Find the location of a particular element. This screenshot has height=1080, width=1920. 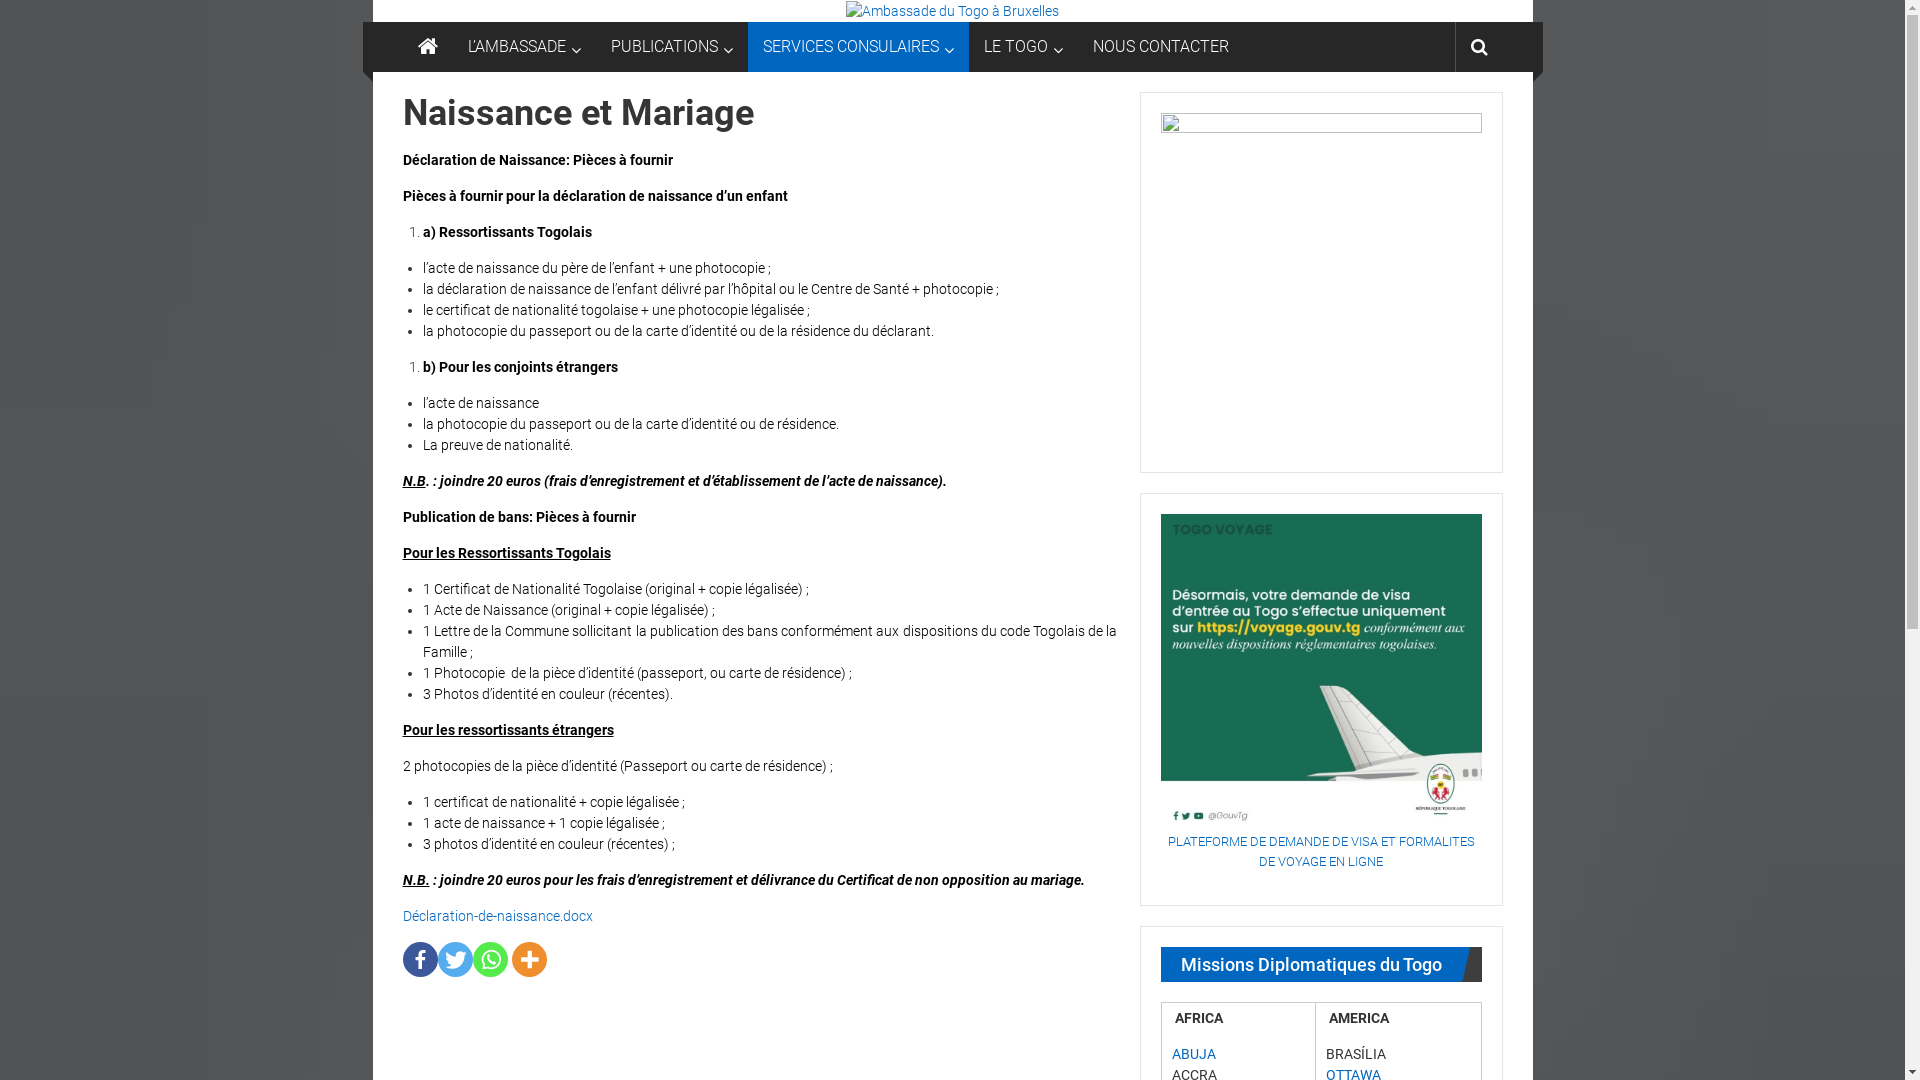

More is located at coordinates (530, 960).